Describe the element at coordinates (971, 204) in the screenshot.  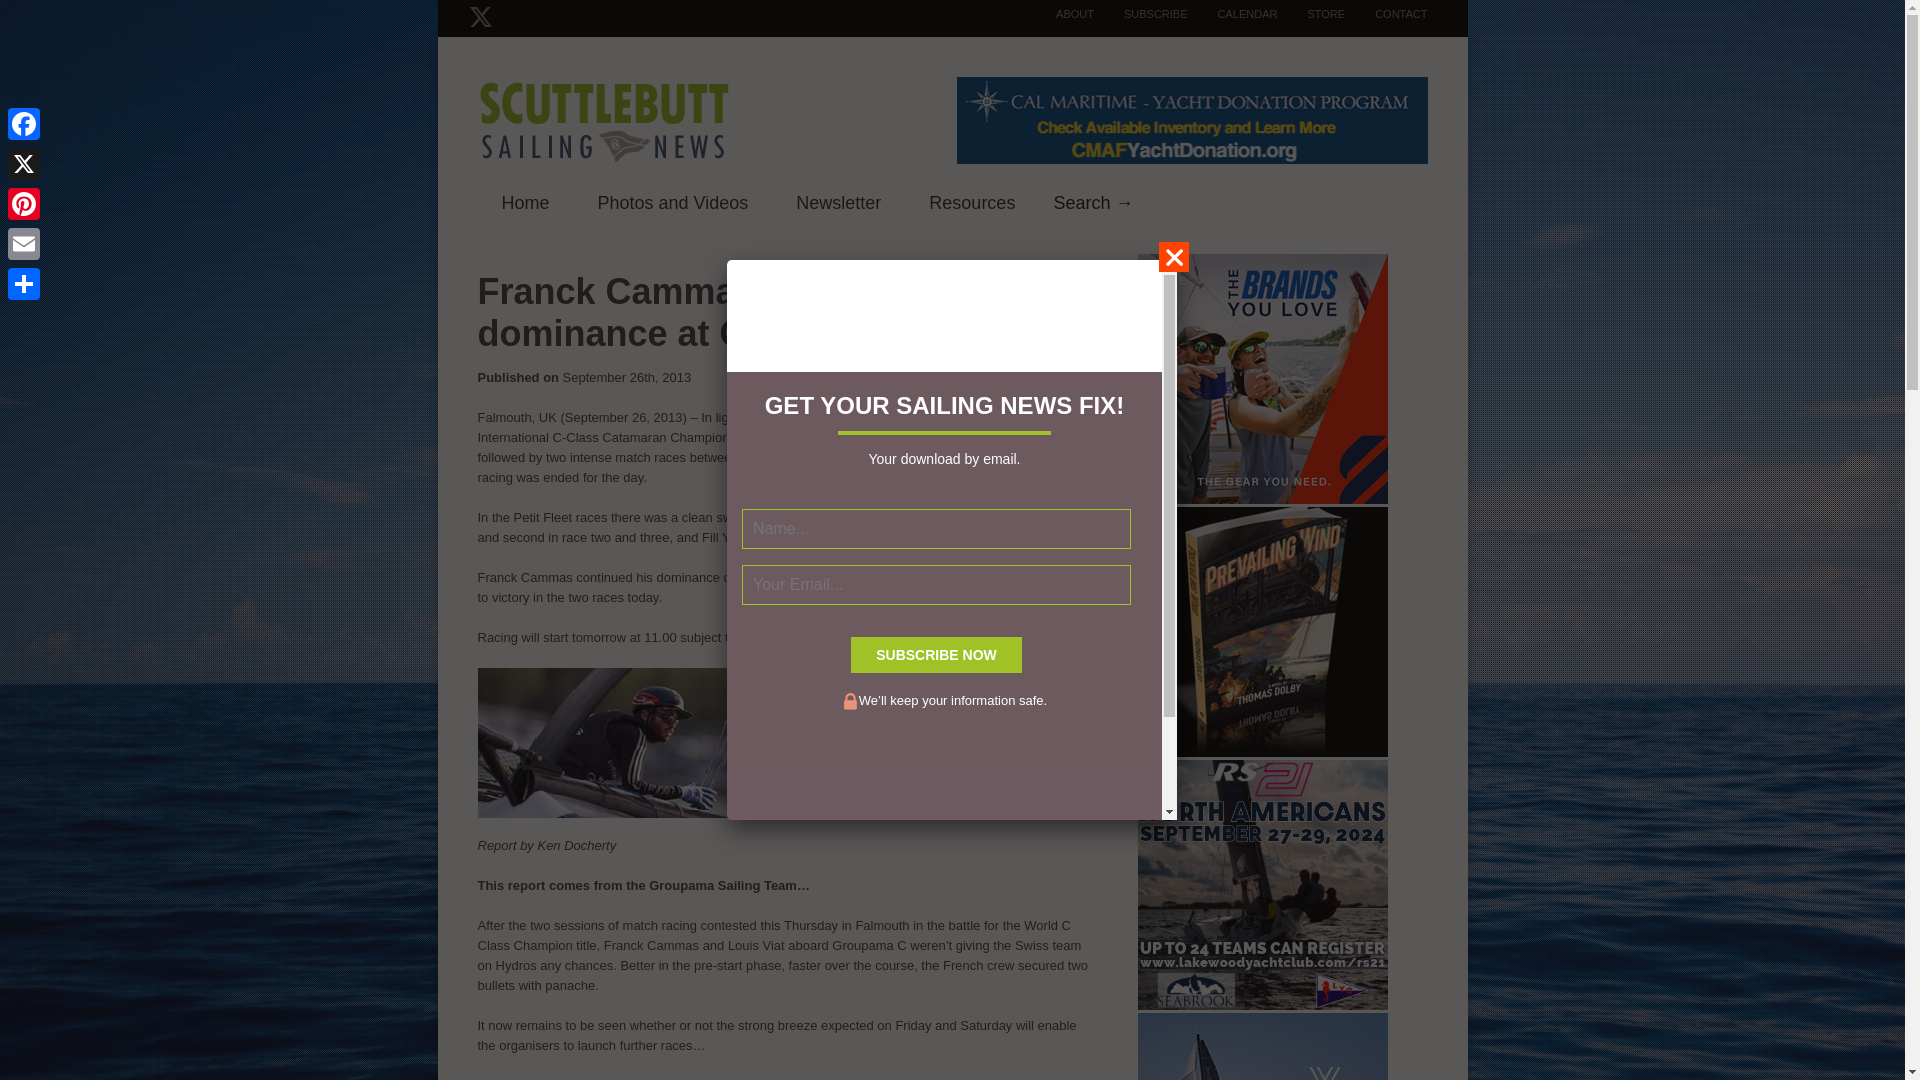
I see `Resources` at that location.